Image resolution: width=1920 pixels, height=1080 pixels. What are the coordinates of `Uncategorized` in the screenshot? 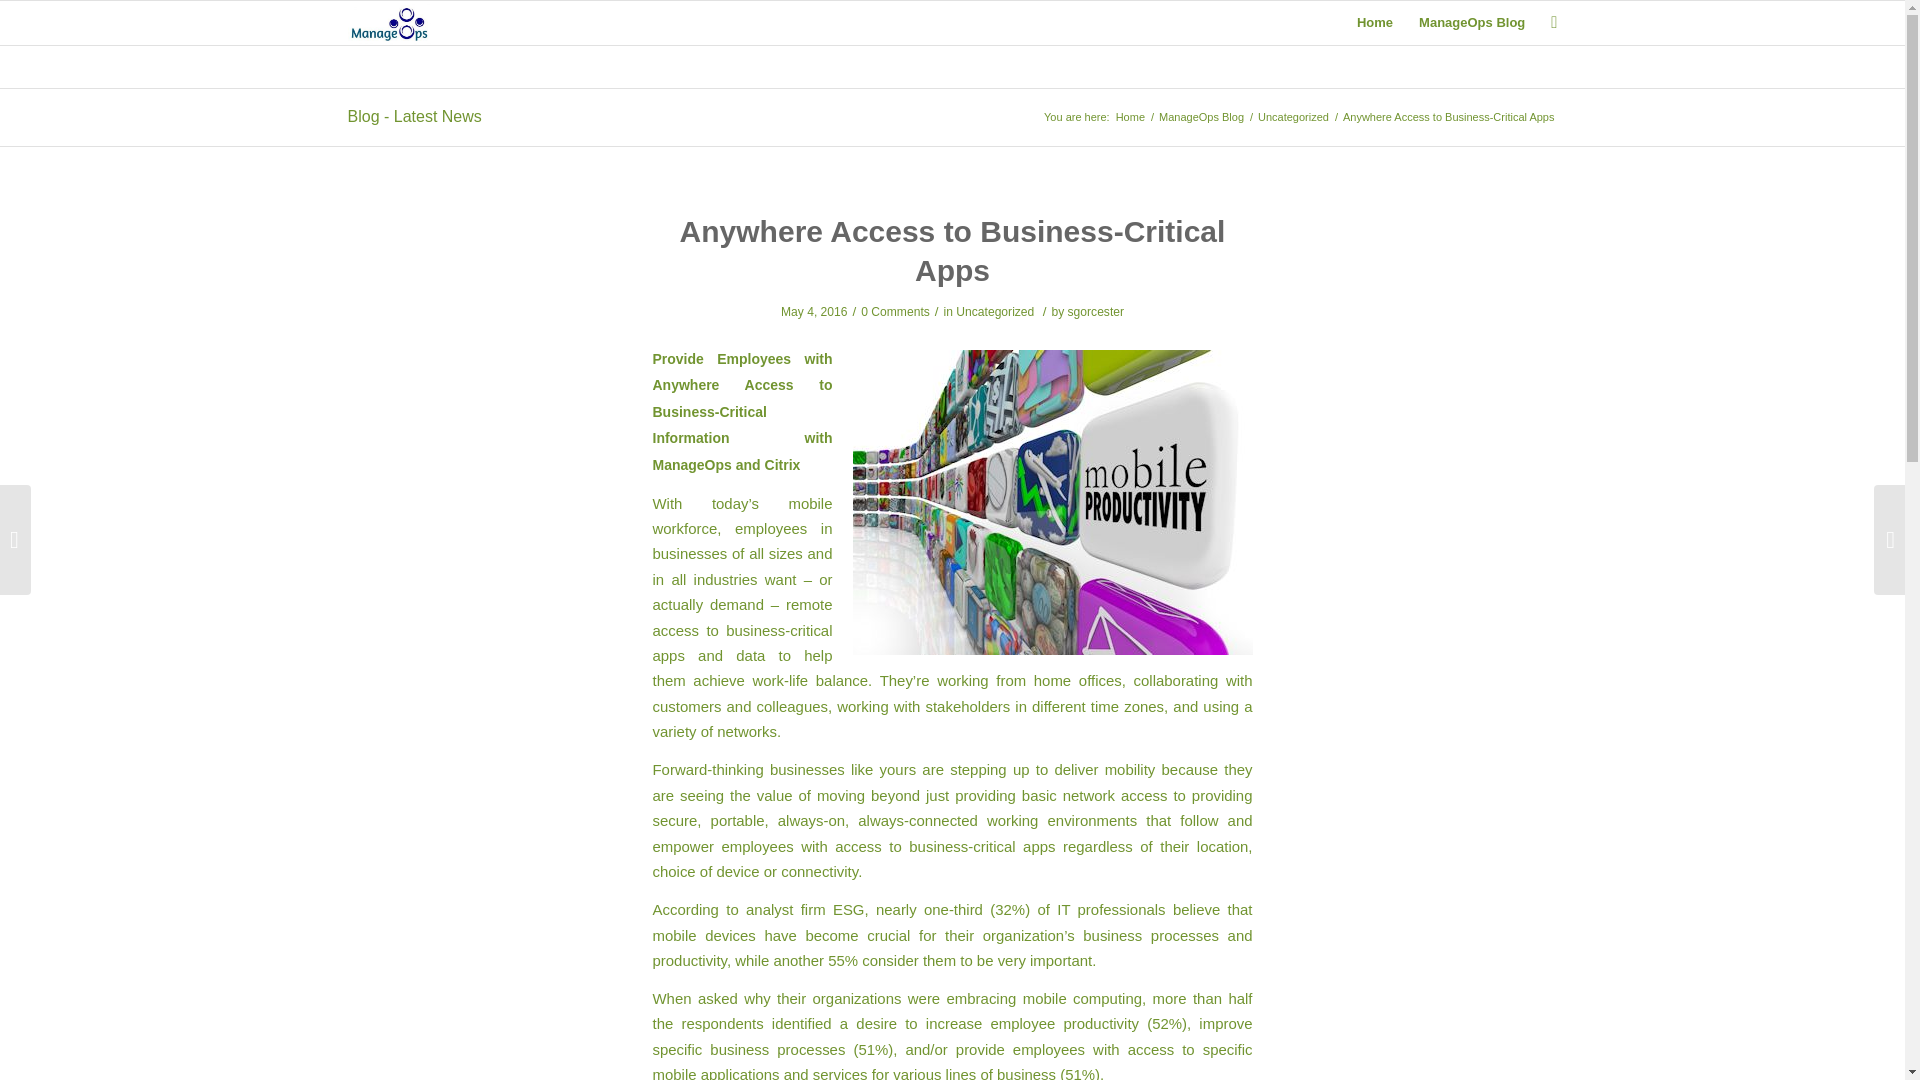 It's located at (995, 311).